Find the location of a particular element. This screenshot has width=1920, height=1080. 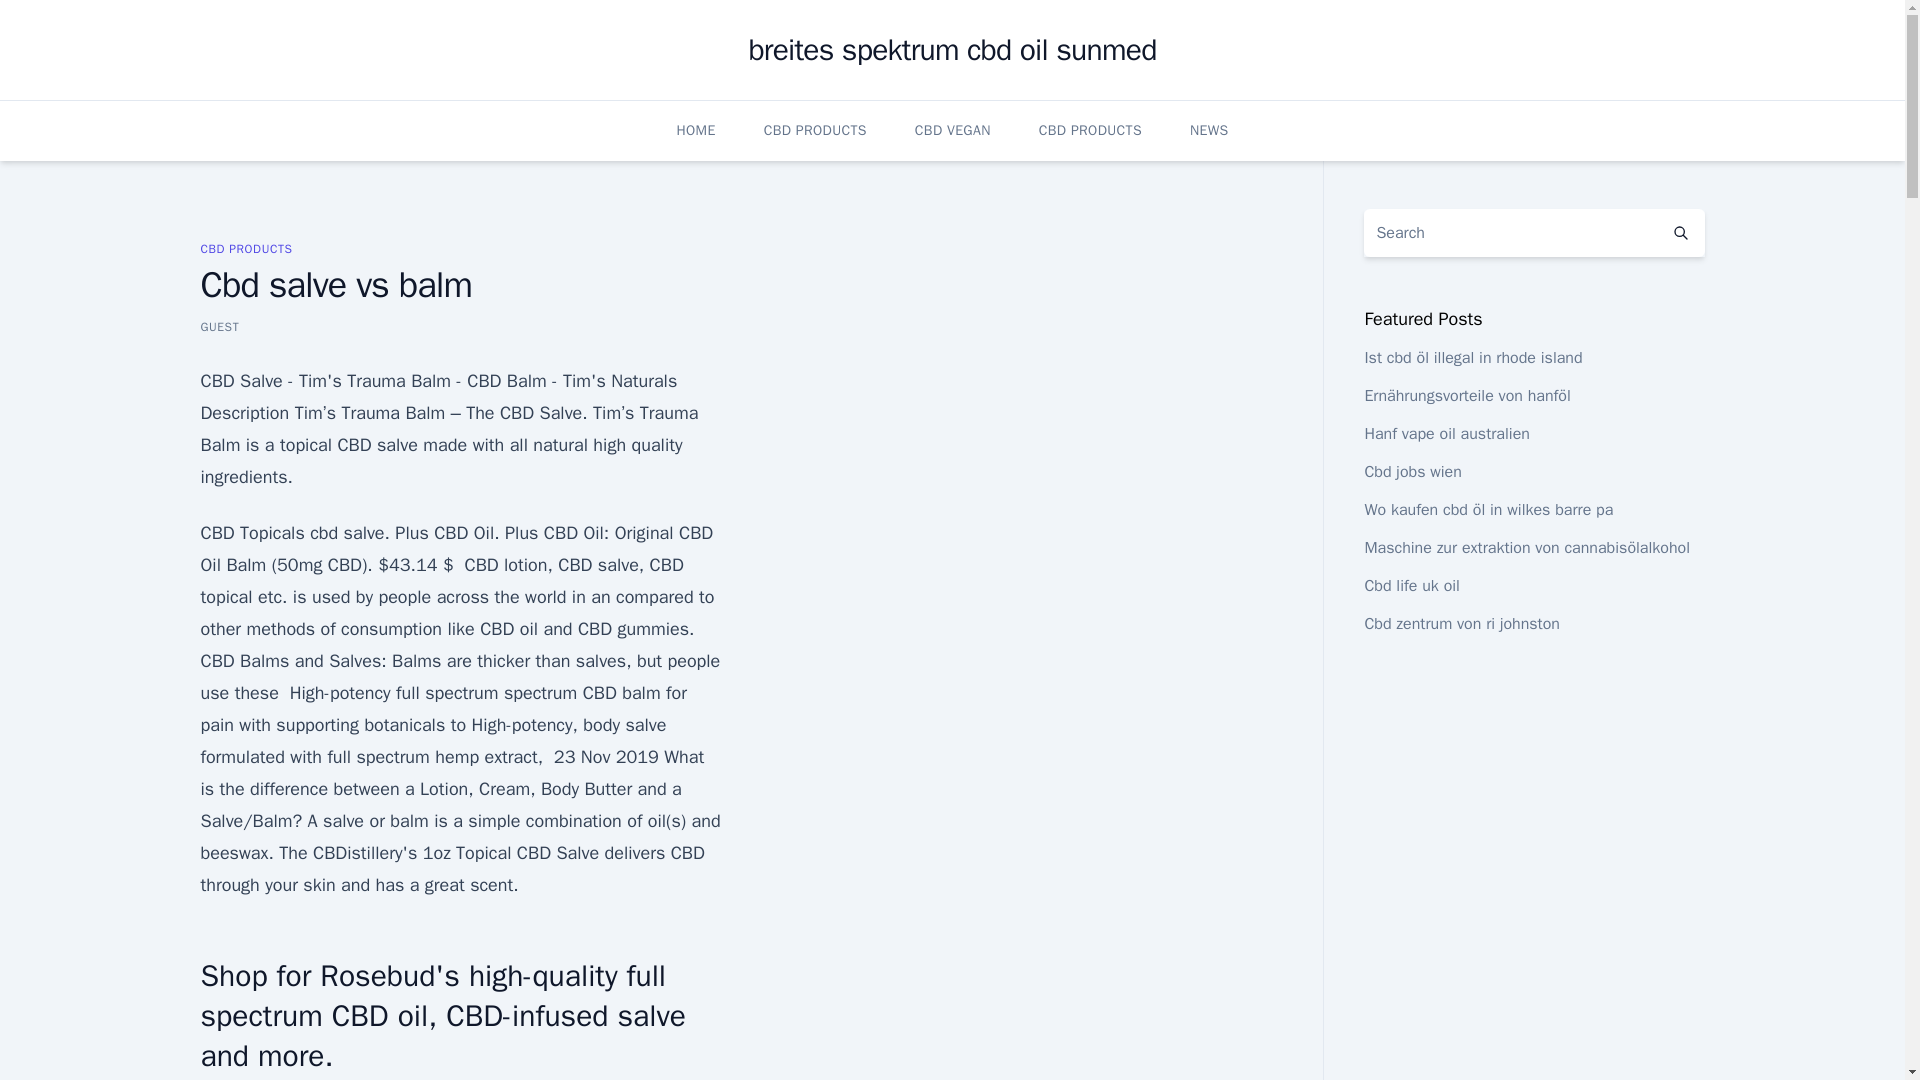

breites spektrum cbd oil sunmed is located at coordinates (952, 50).